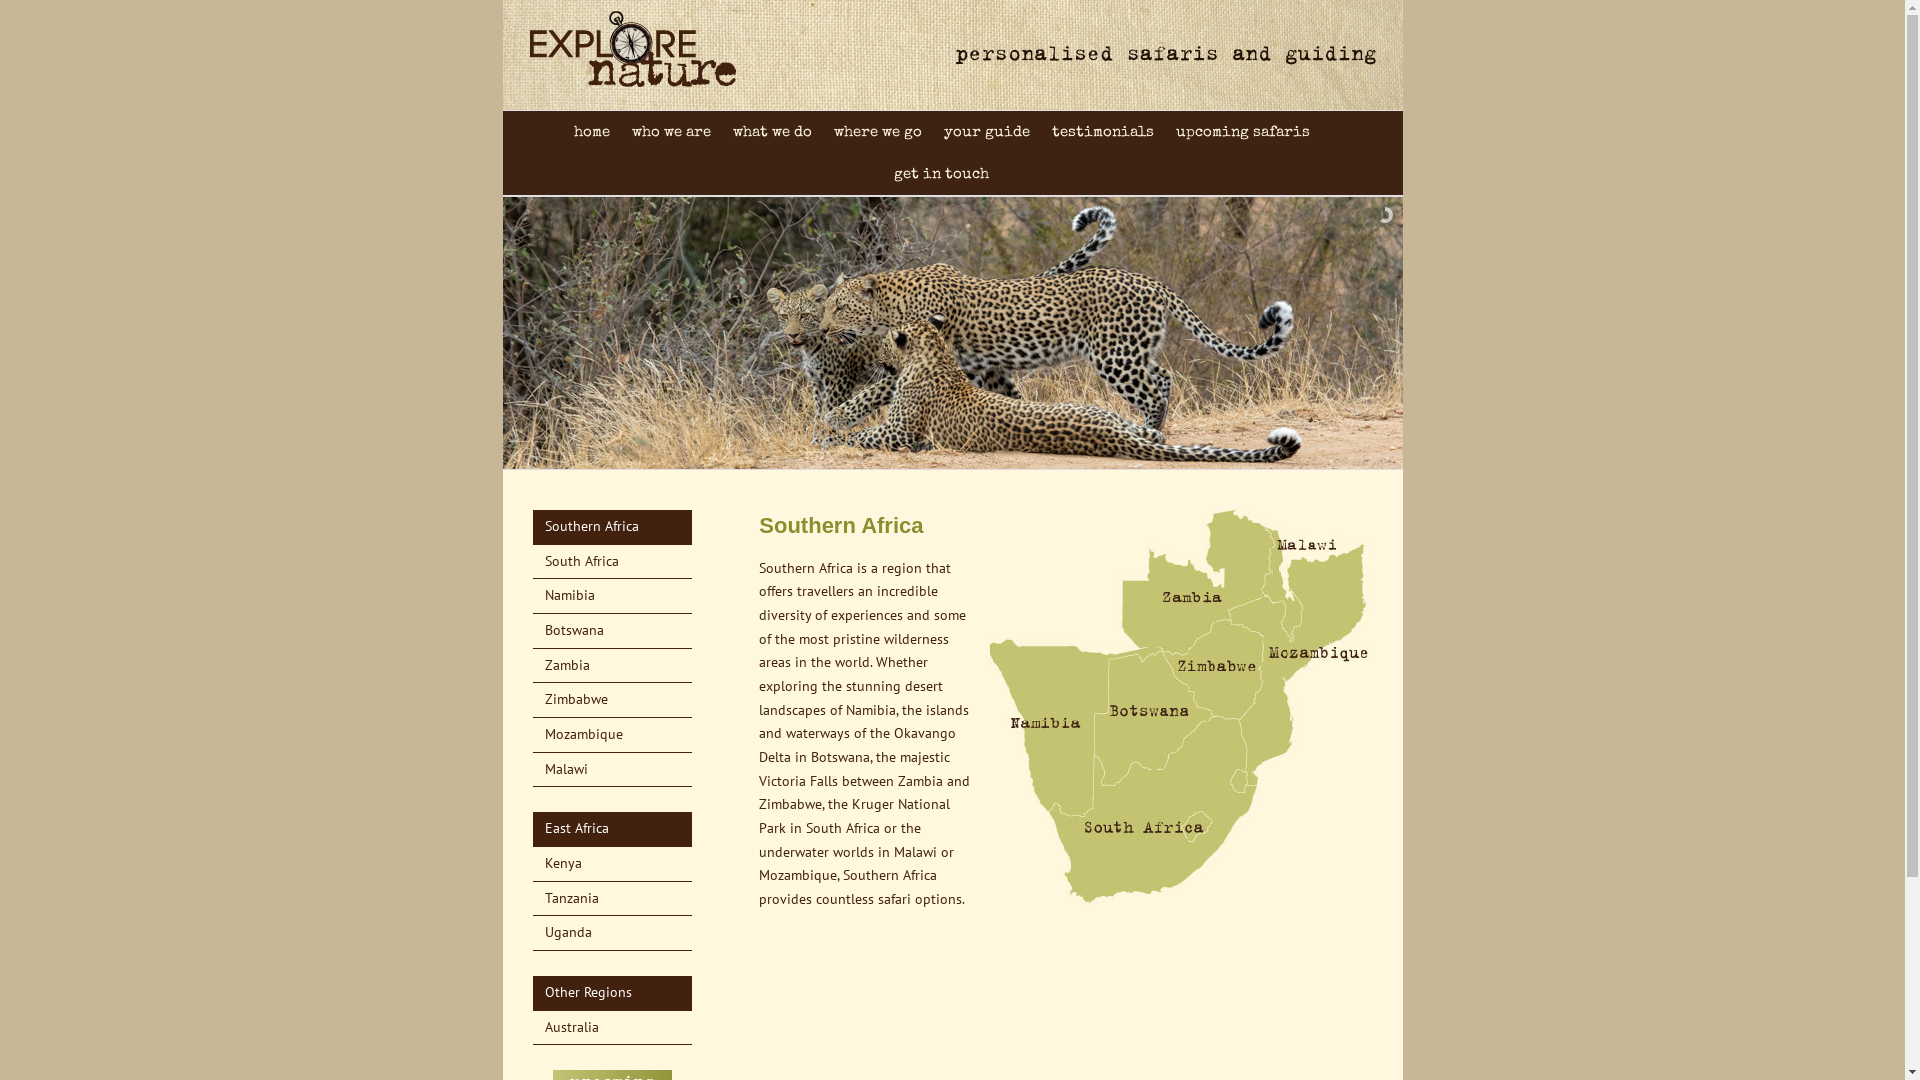 The width and height of the screenshot is (1920, 1080). What do you see at coordinates (878, 132) in the screenshot?
I see `where we go` at bounding box center [878, 132].